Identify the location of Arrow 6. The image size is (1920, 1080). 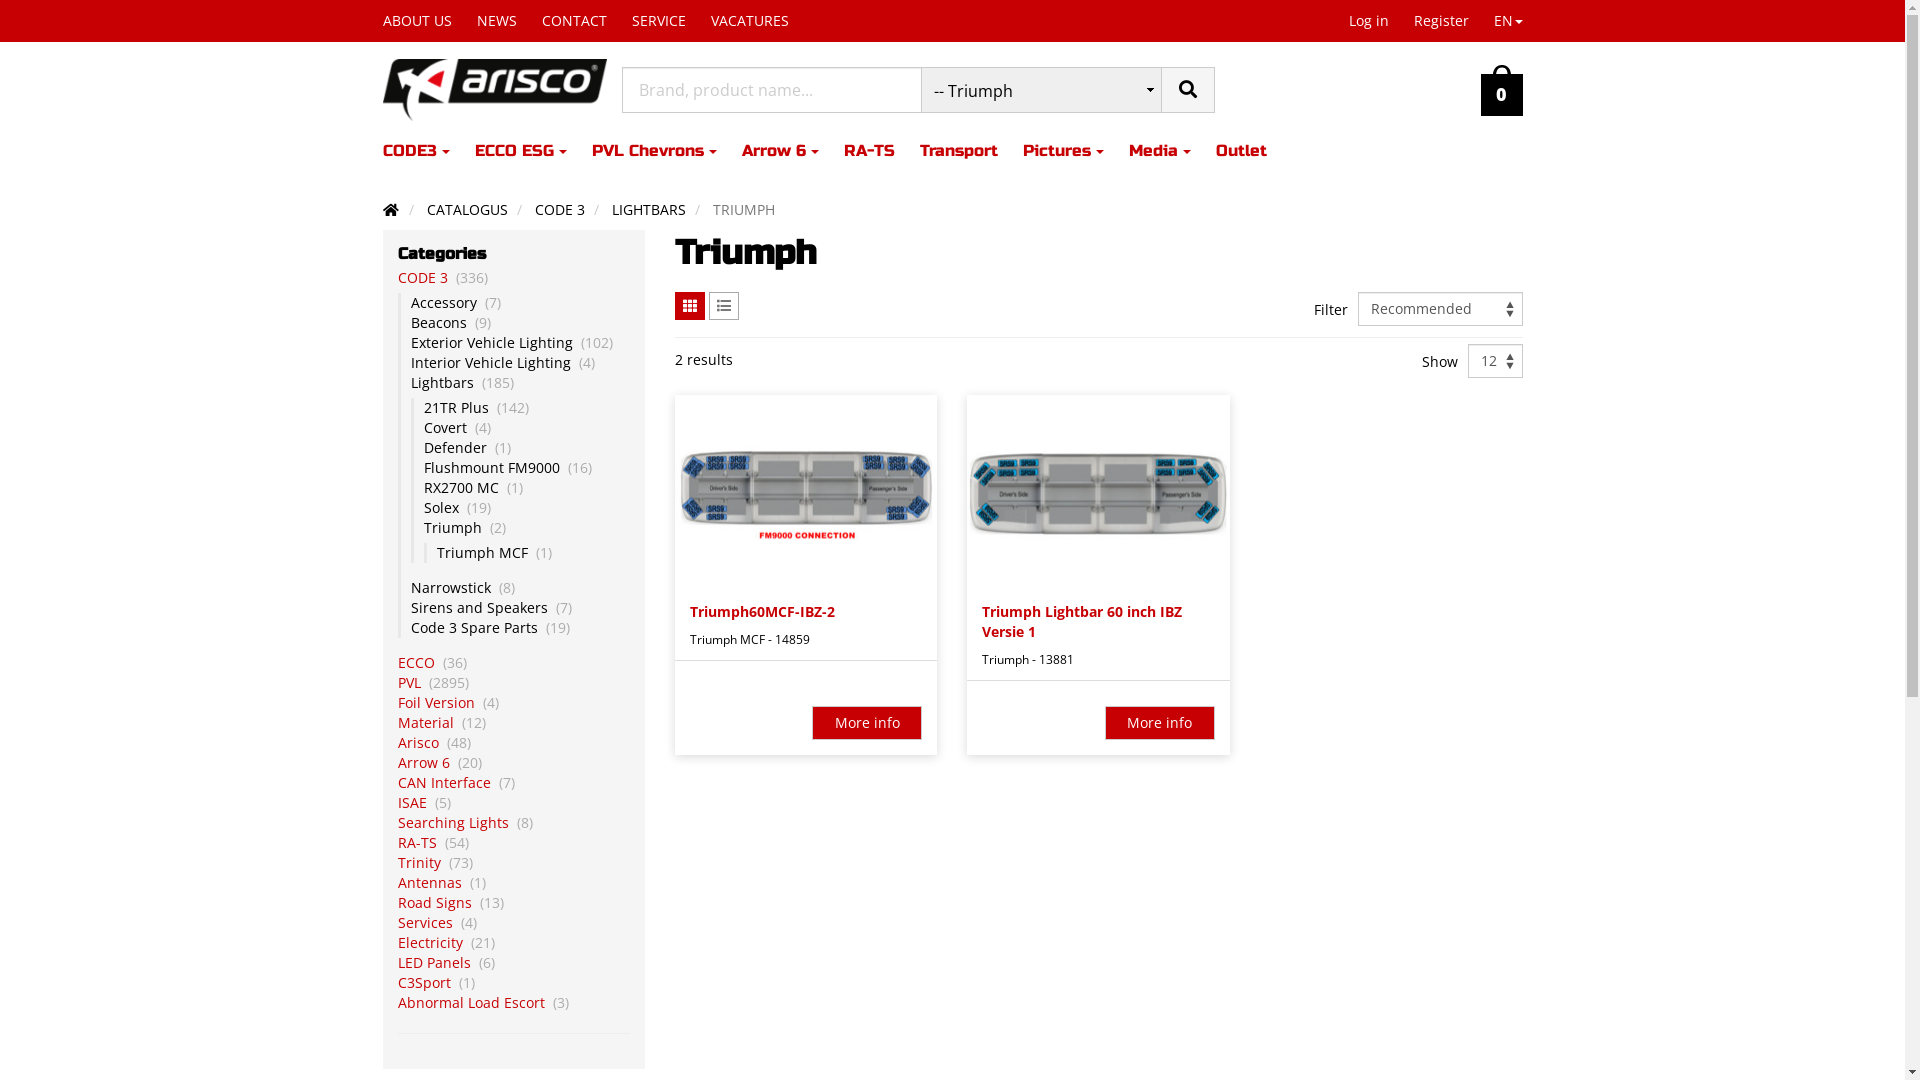
(793, 151).